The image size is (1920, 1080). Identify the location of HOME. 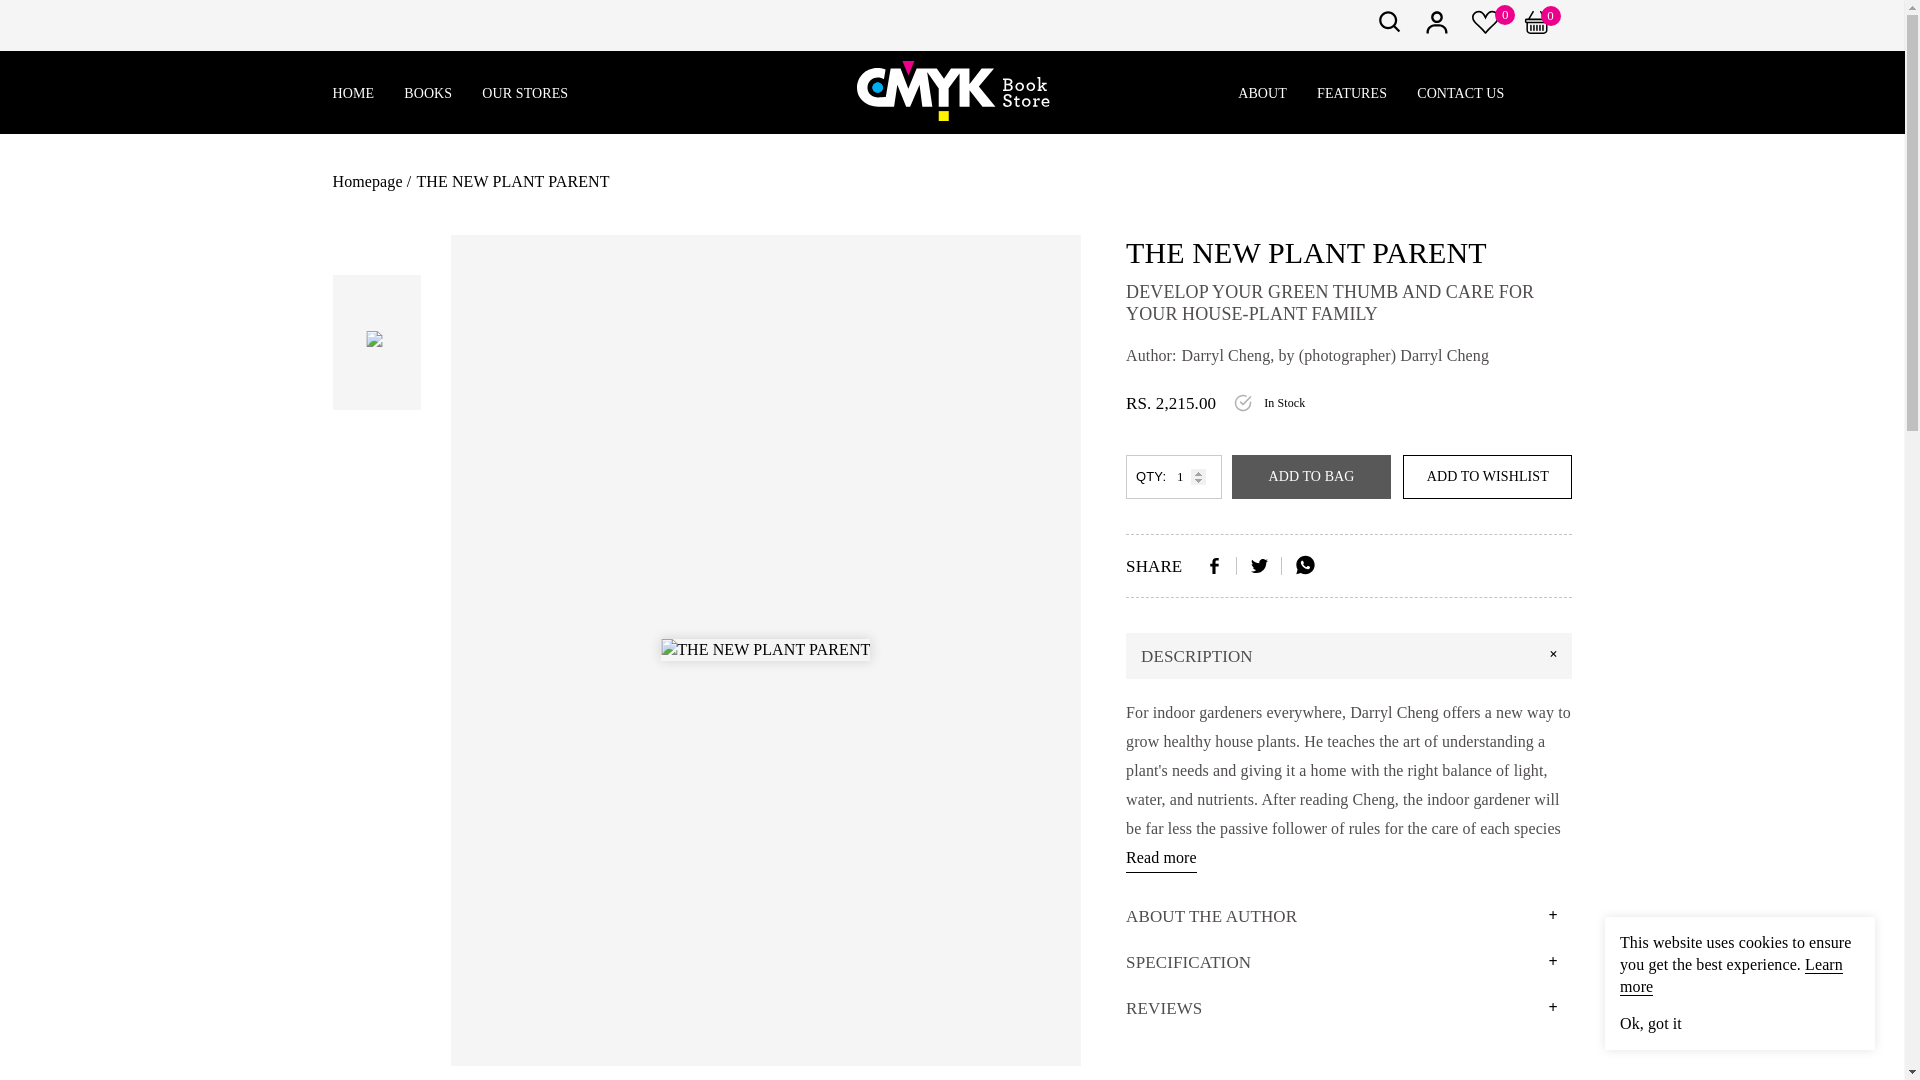
(353, 94).